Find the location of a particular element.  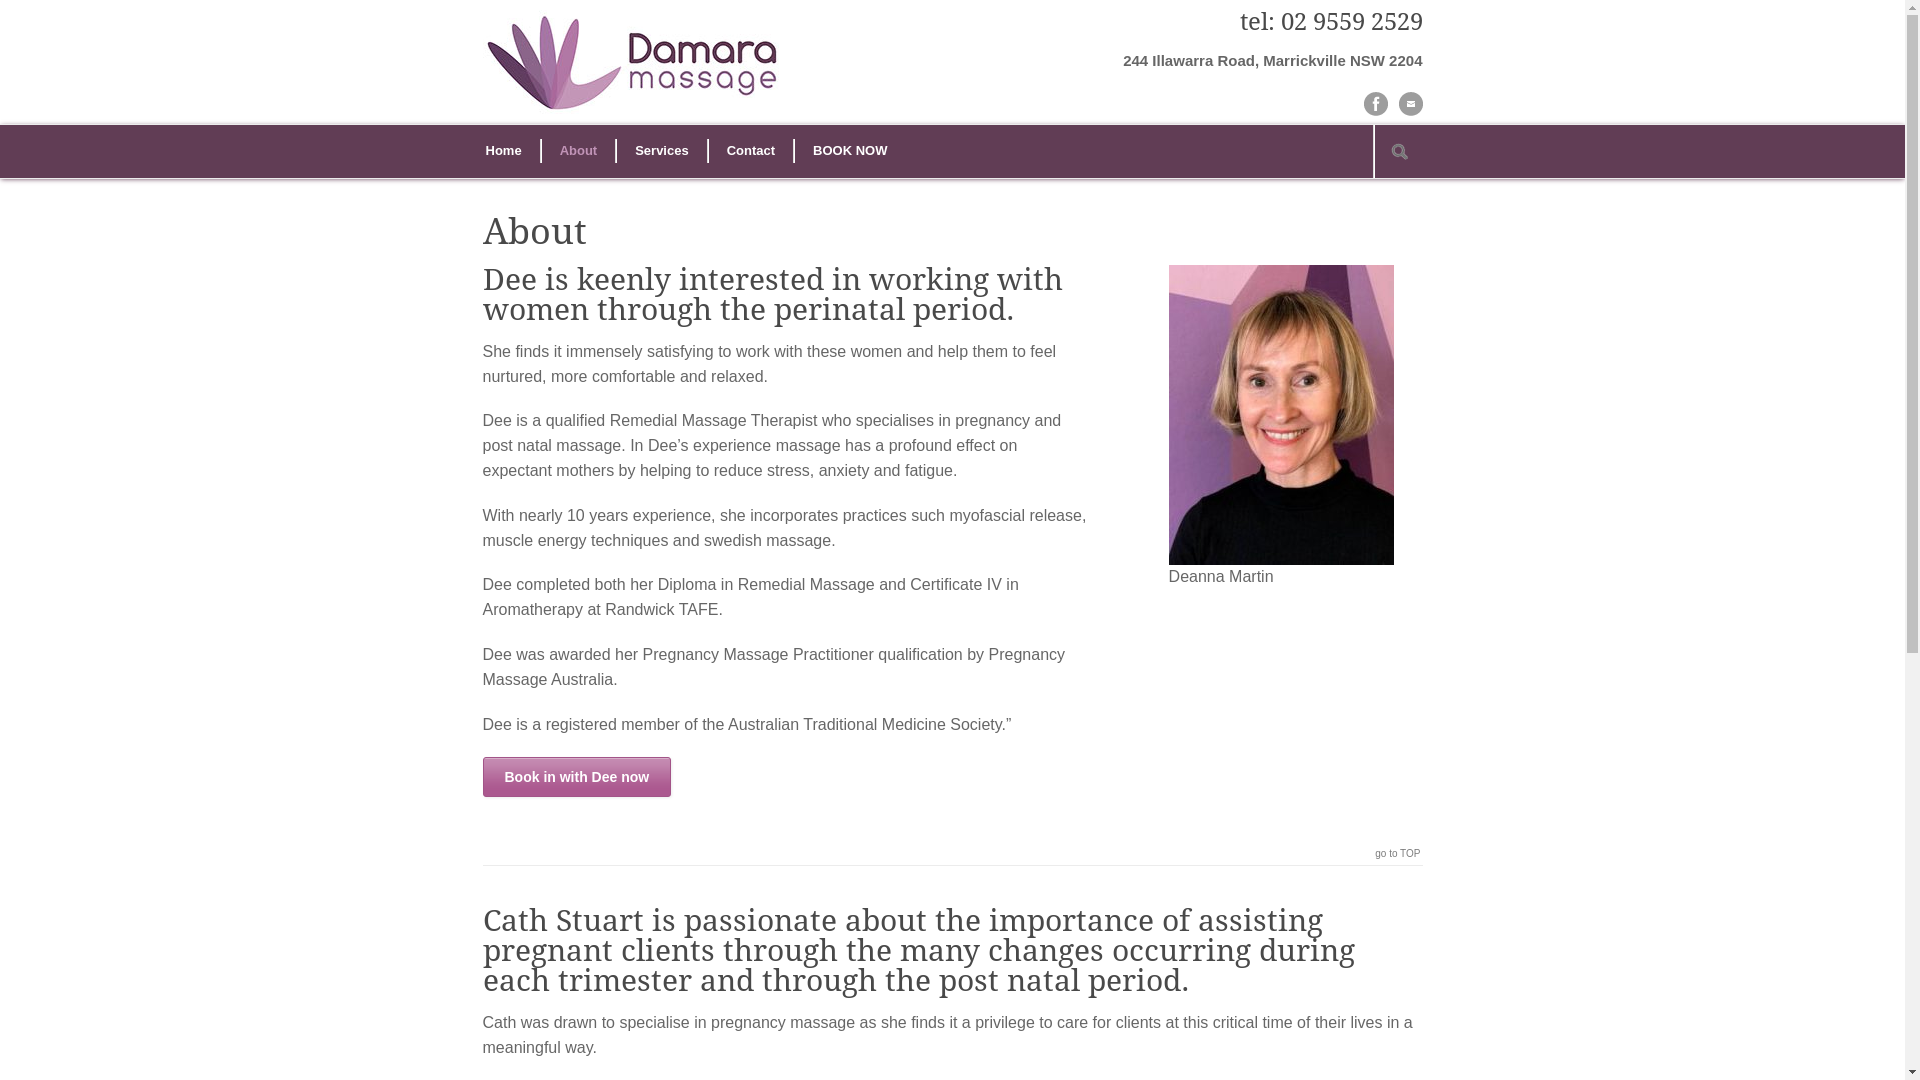

Contact is located at coordinates (751, 151).